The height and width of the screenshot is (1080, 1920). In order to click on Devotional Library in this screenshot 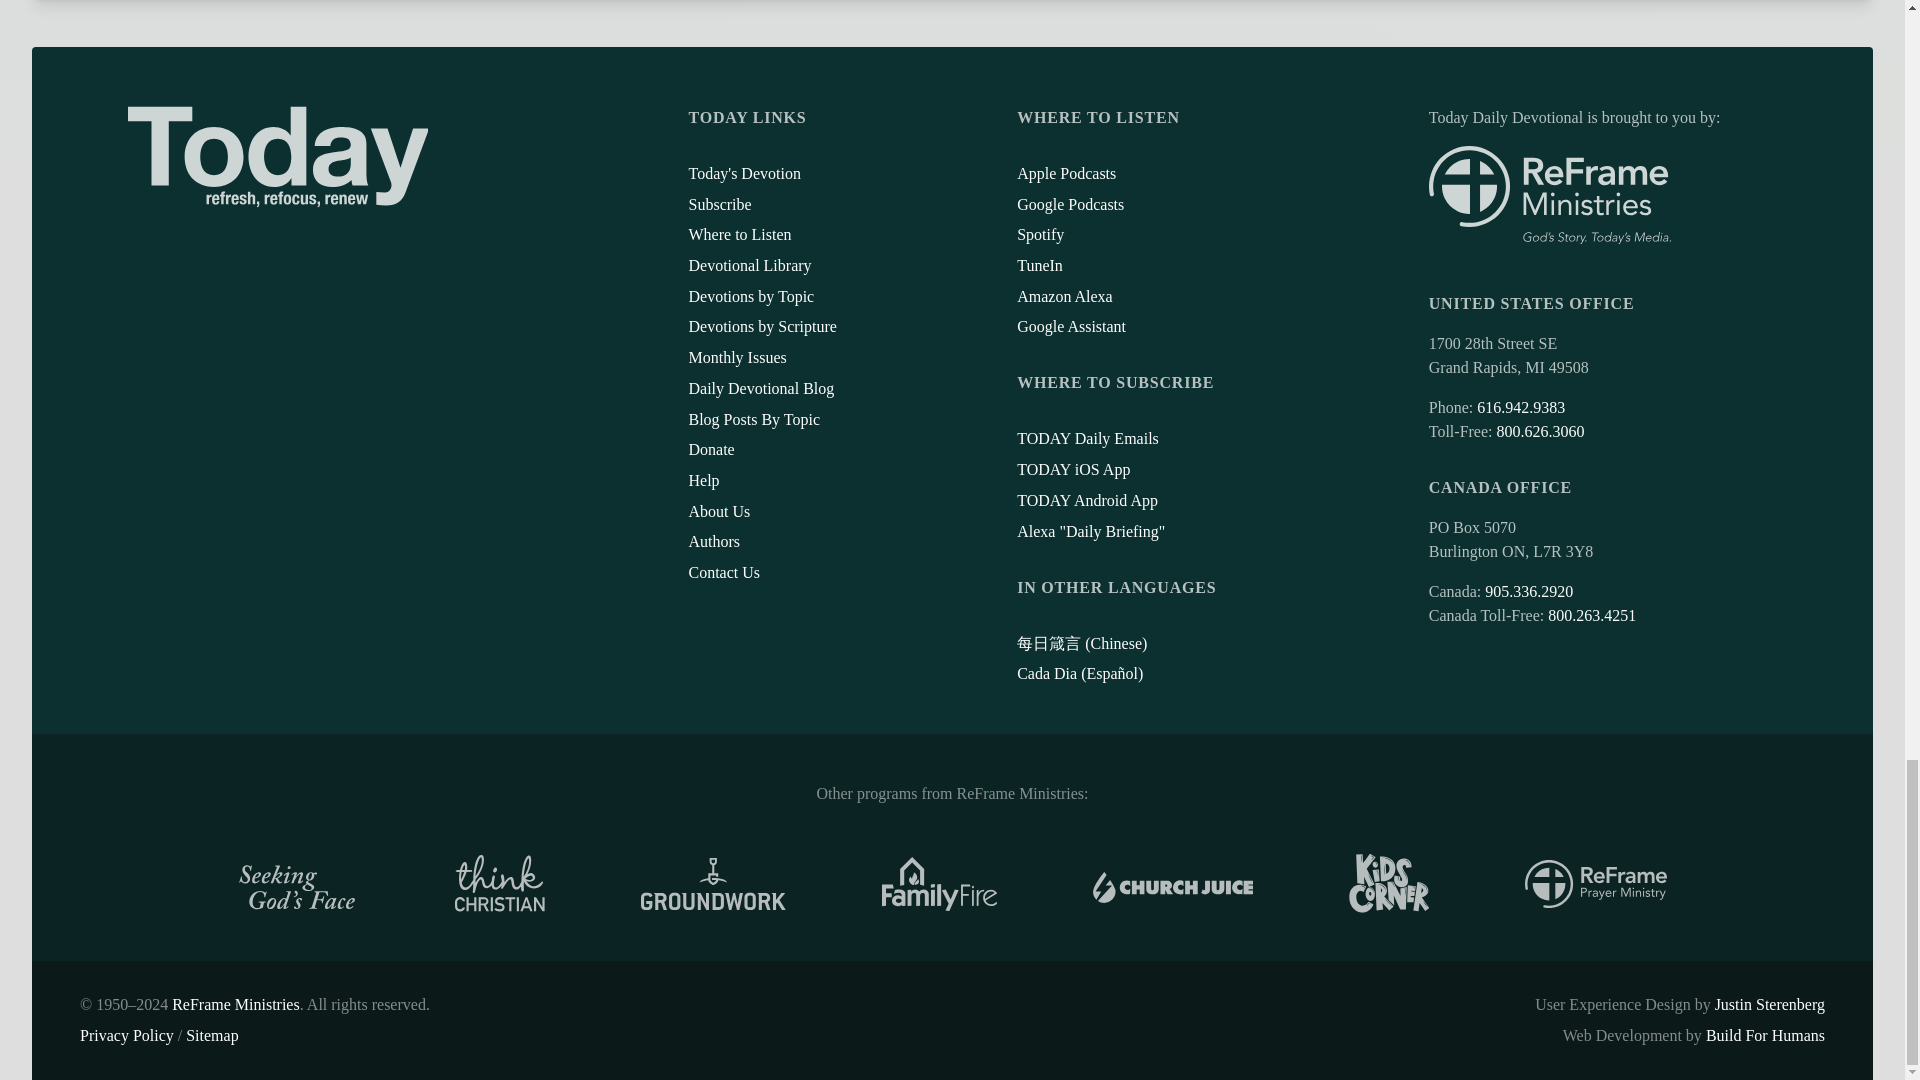, I will do `click(748, 266)`.